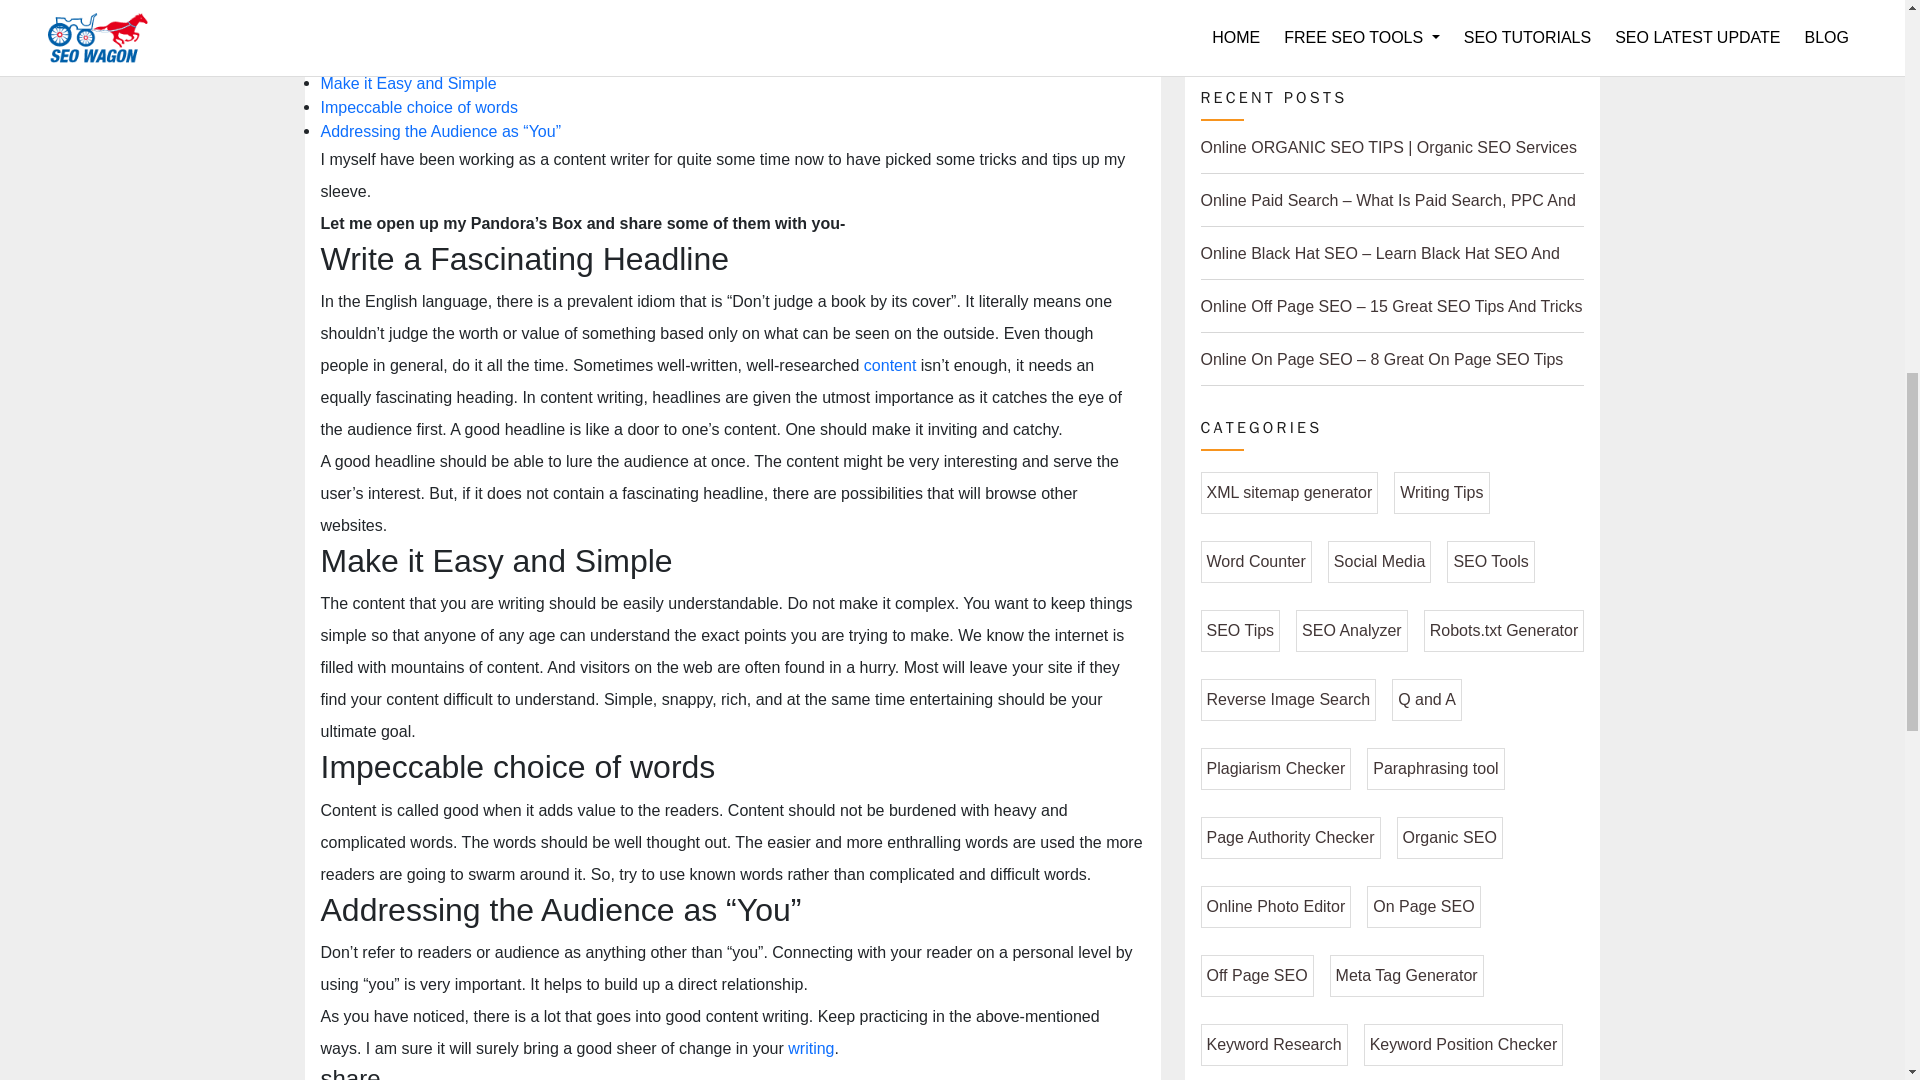 The image size is (1920, 1080). What do you see at coordinates (810, 1048) in the screenshot?
I see `writing` at bounding box center [810, 1048].